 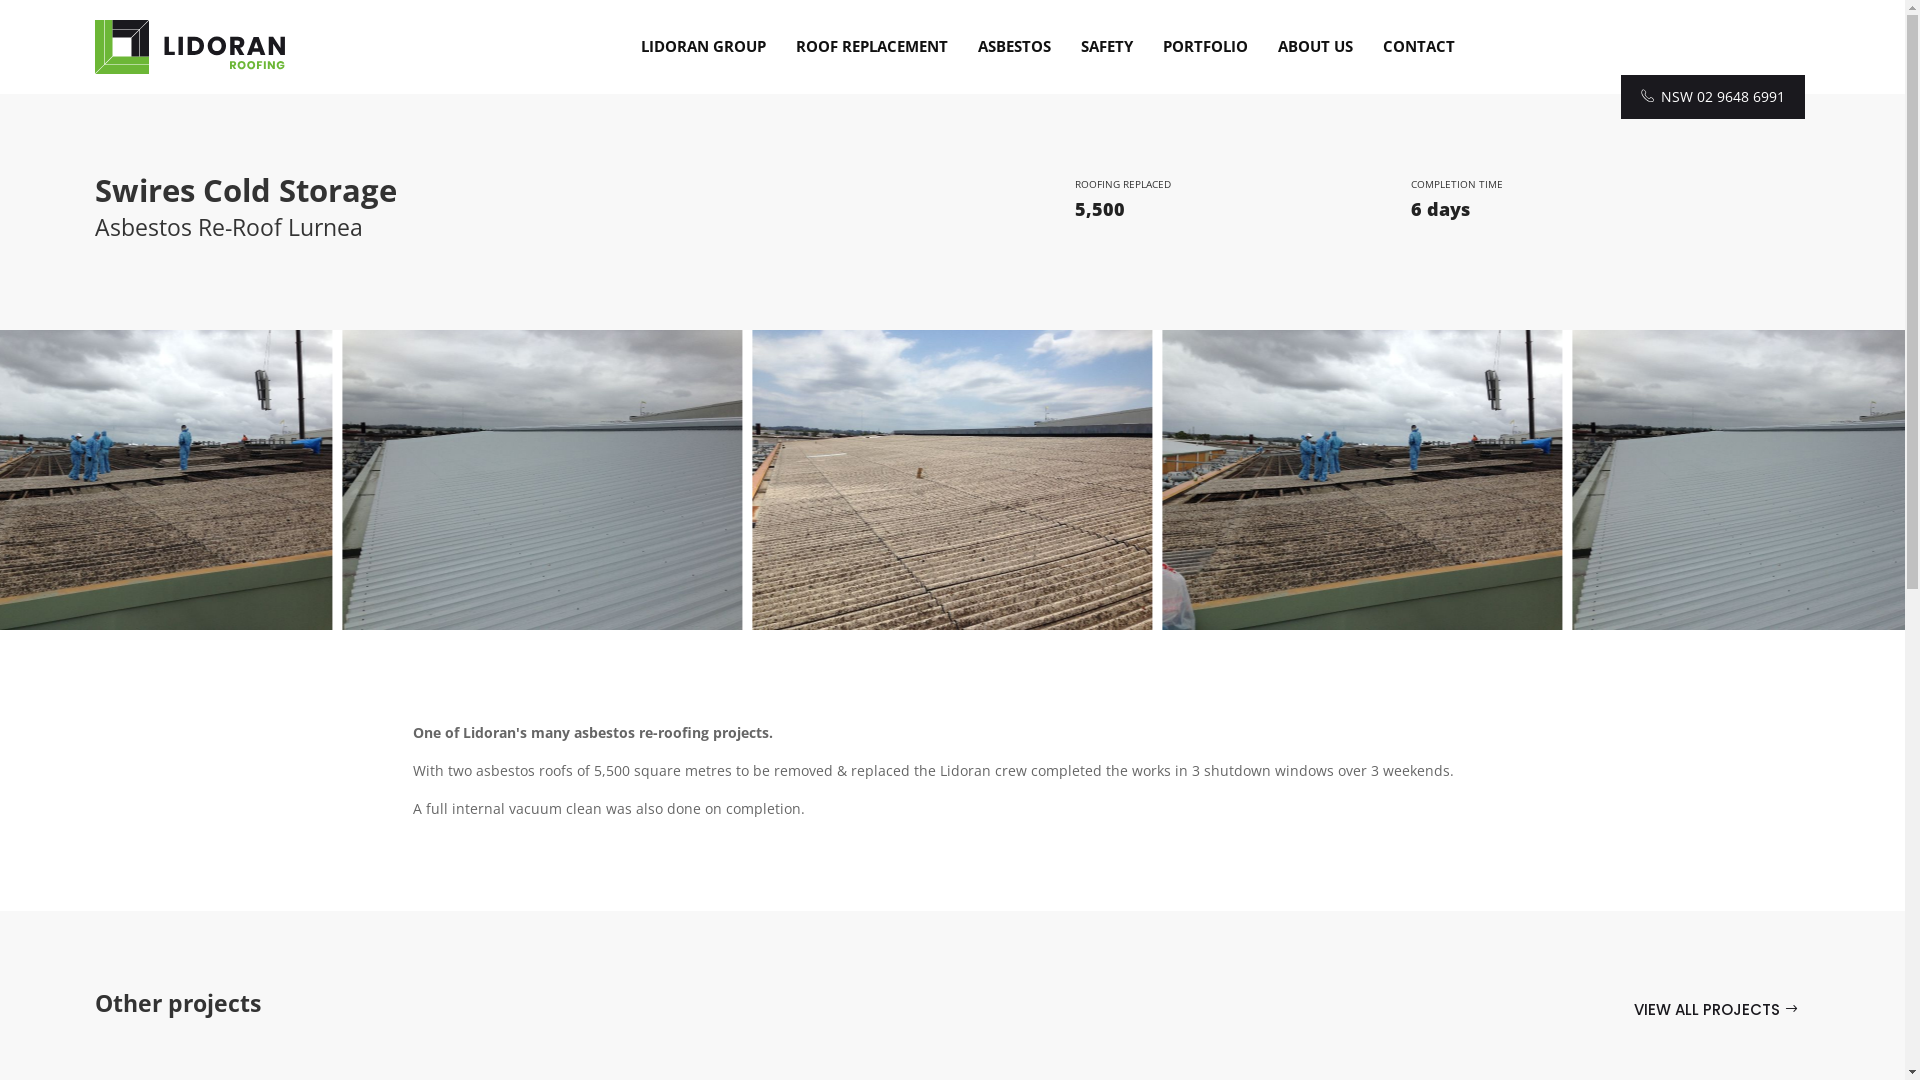 I want to click on Swires Asbestos Removal Lurnea, so click(x=953, y=480).